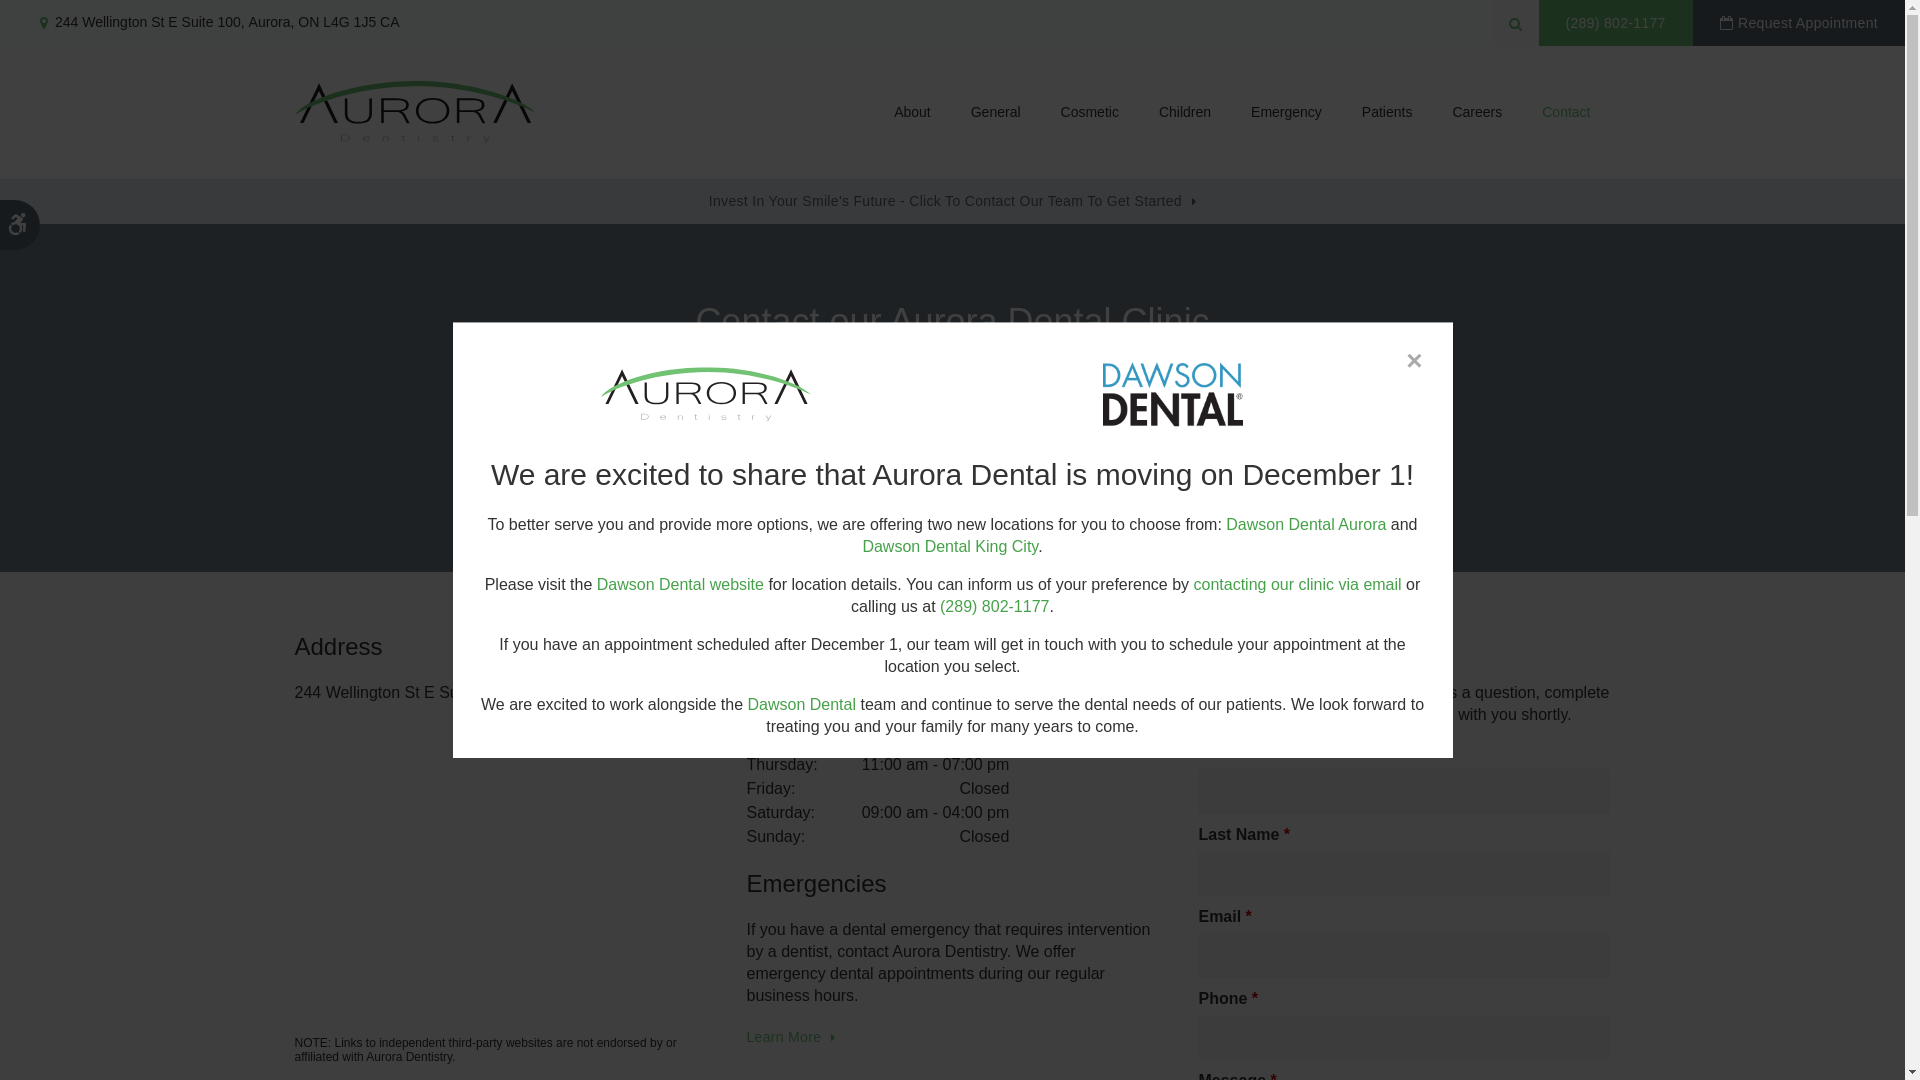 This screenshot has height=1080, width=1920. I want to click on Email Us, so click(1064, 474).